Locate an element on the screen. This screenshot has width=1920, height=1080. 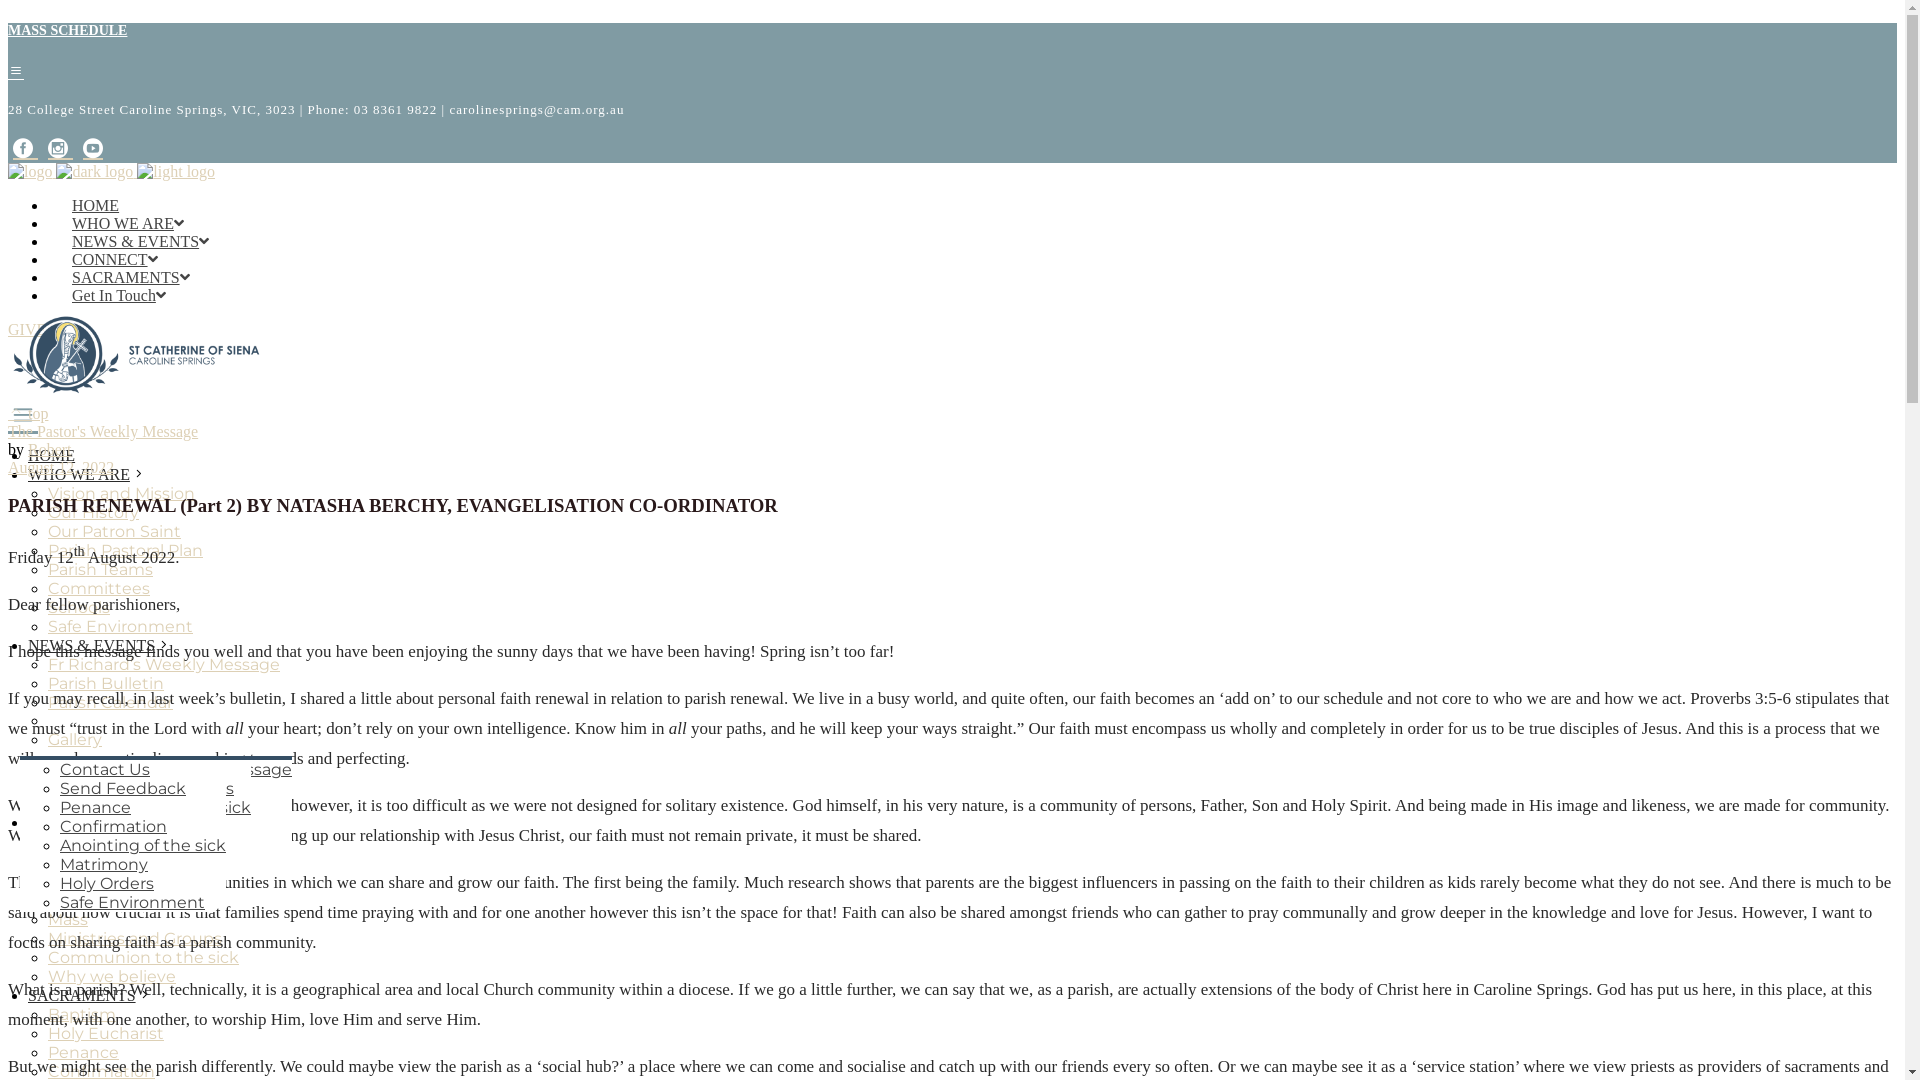
Why we believe is located at coordinates (124, 826).